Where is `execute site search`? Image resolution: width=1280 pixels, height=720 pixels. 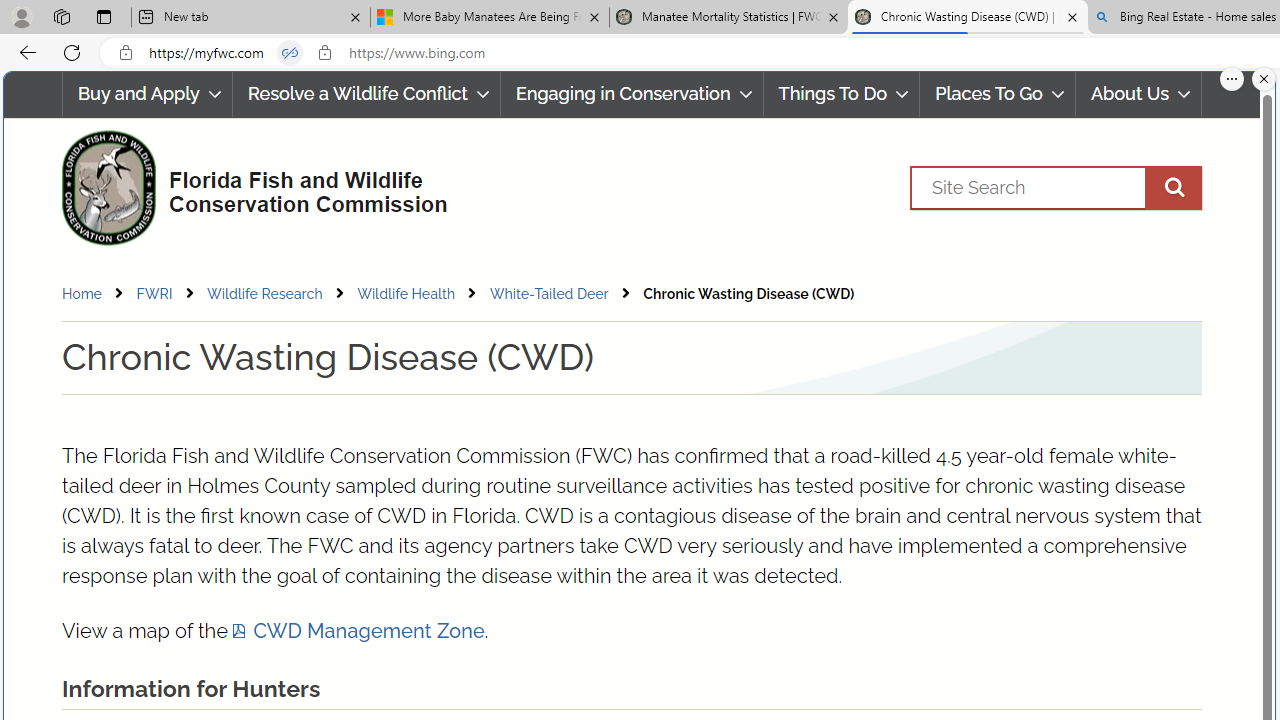
execute site search is located at coordinates (1173, 187).